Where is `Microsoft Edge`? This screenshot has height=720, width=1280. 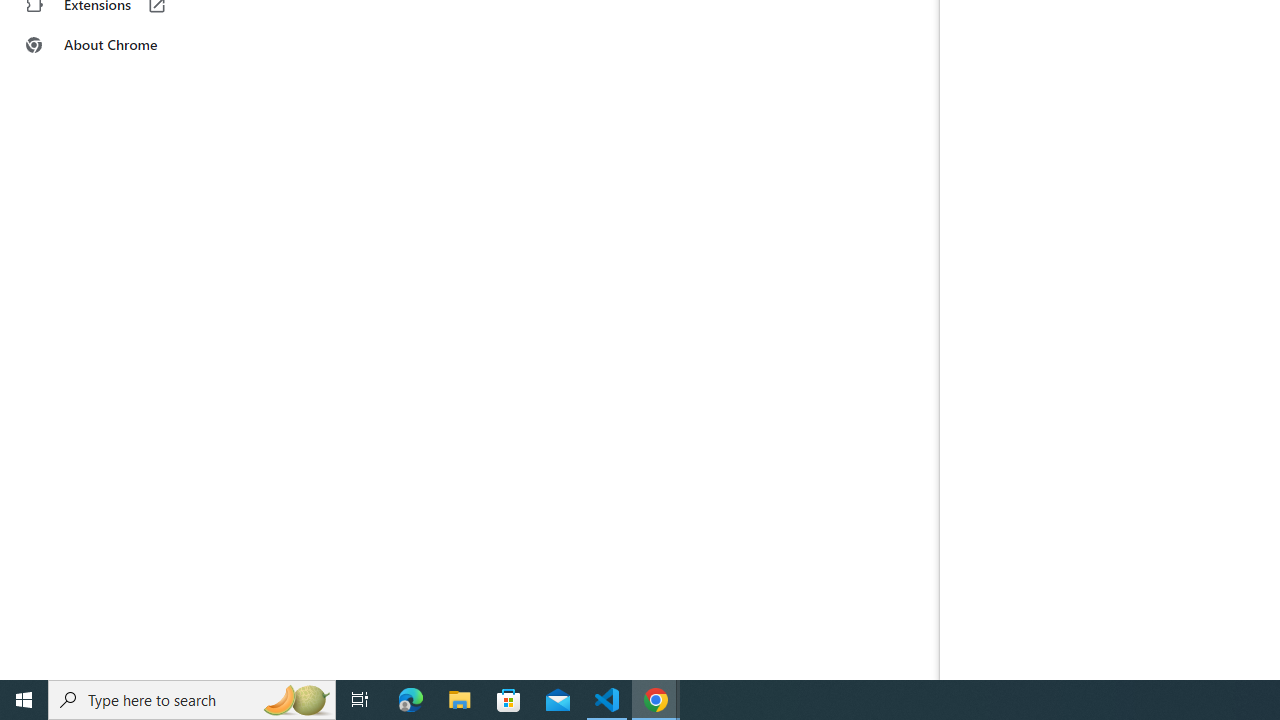
Microsoft Edge is located at coordinates (411, 700).